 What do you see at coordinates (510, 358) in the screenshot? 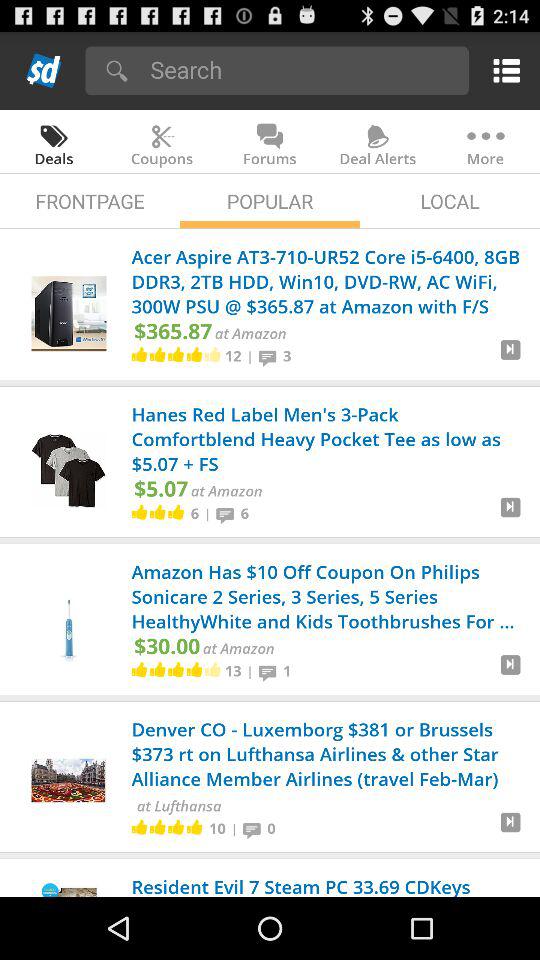
I see `open the deal` at bounding box center [510, 358].